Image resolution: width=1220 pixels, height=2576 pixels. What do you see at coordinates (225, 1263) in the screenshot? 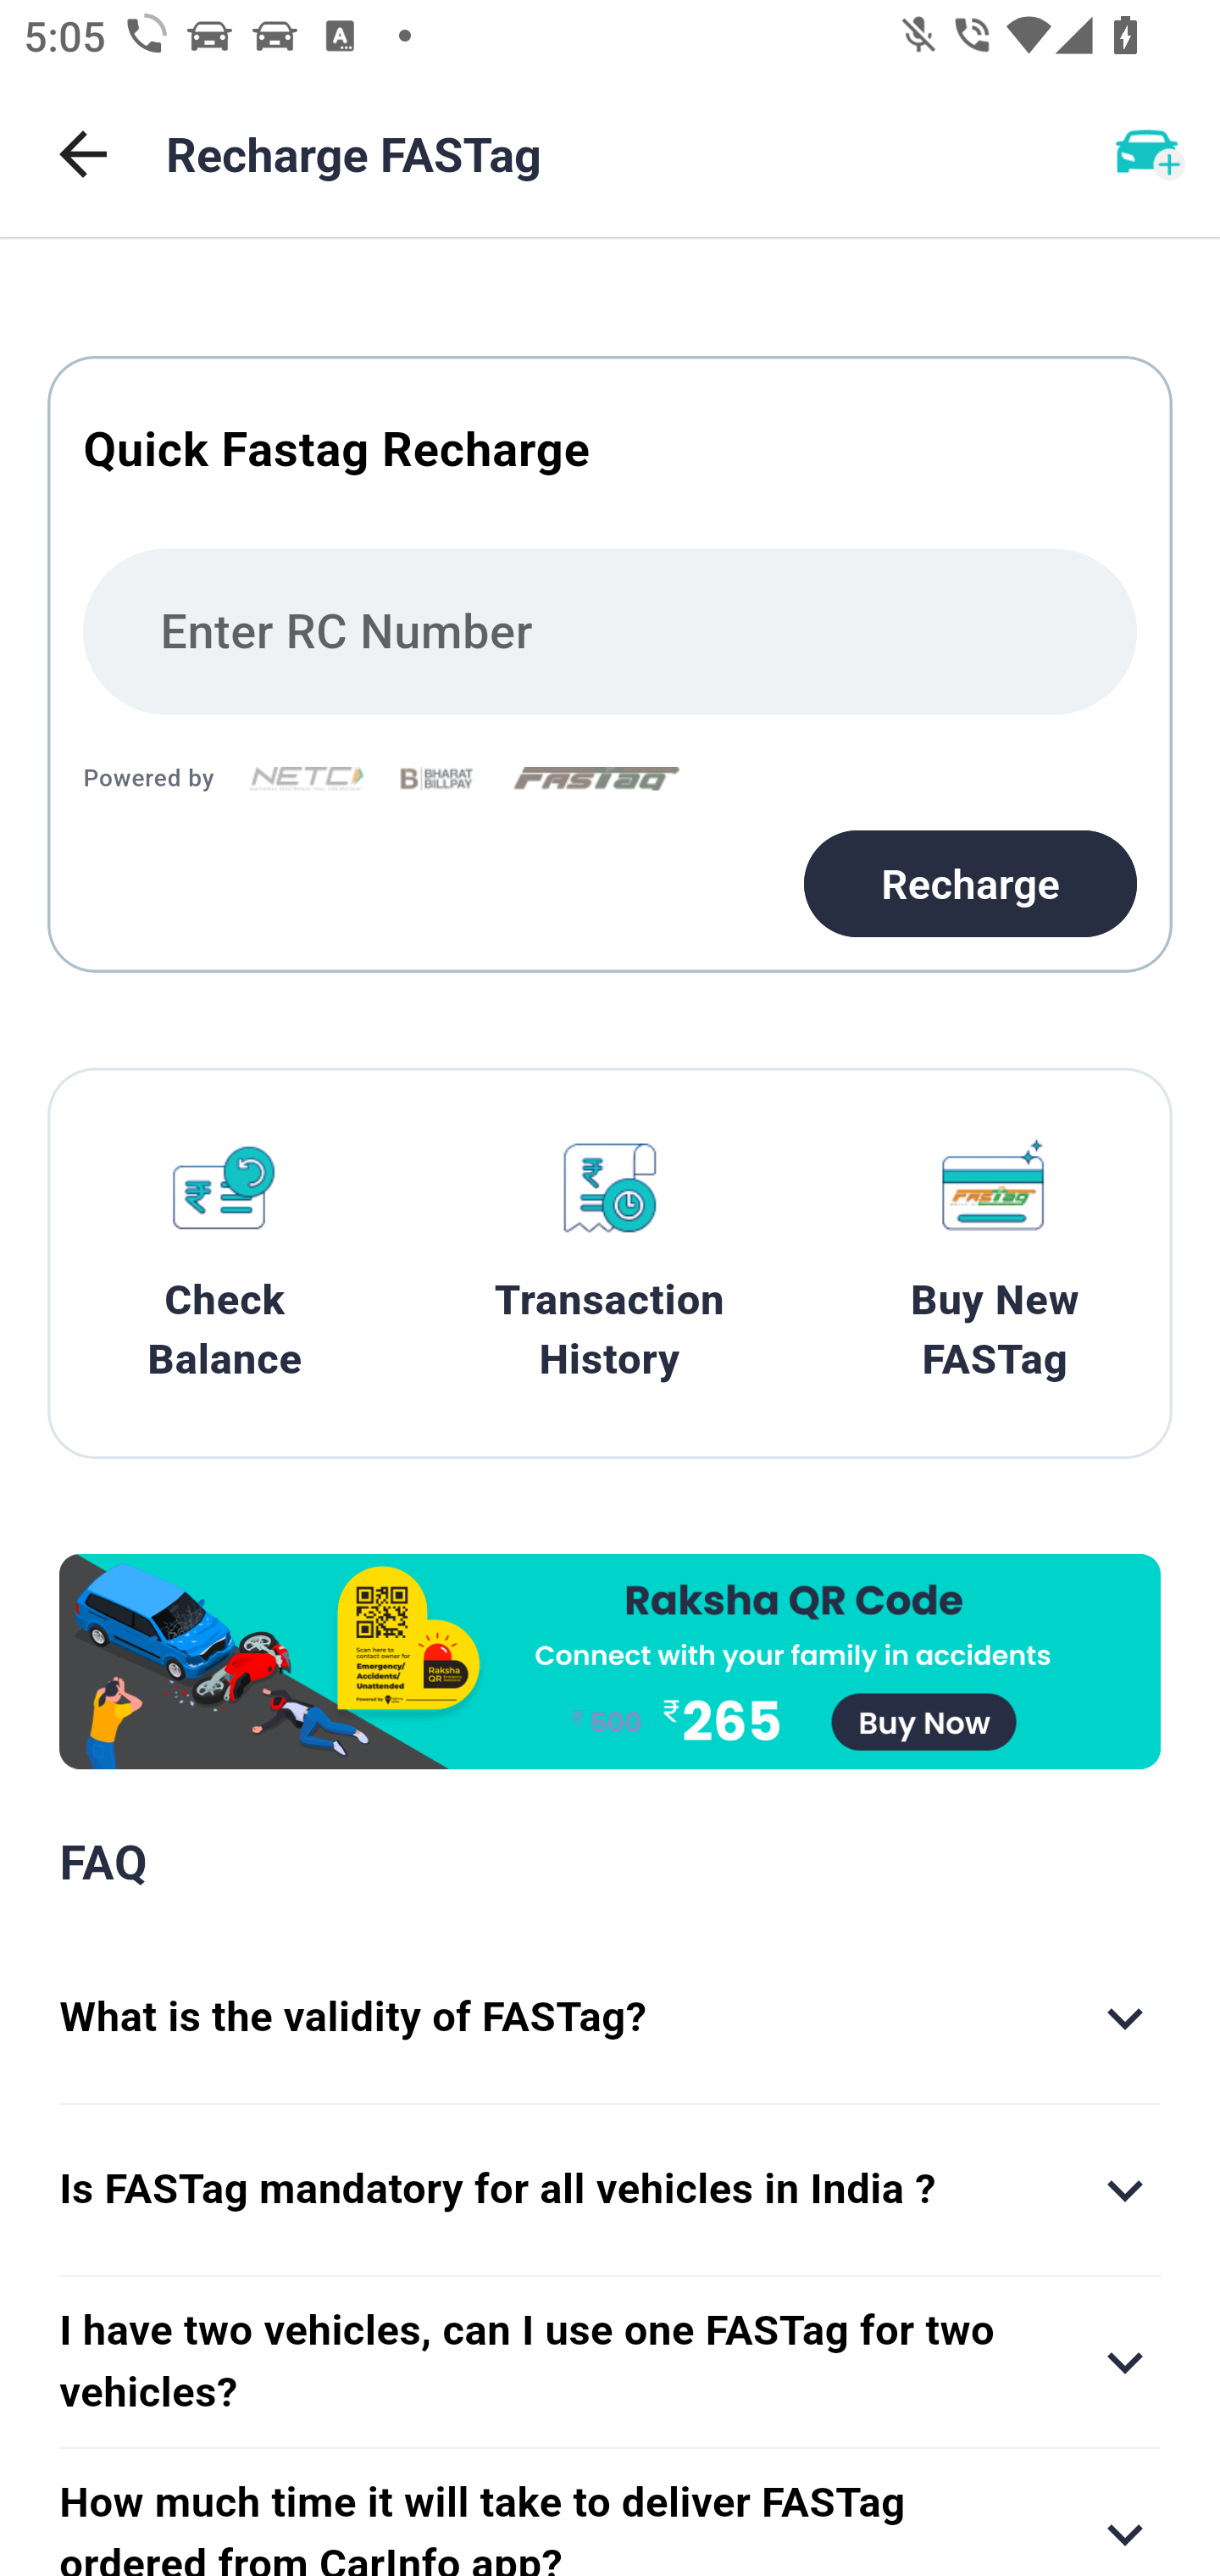
I see `Check
Balance` at bounding box center [225, 1263].